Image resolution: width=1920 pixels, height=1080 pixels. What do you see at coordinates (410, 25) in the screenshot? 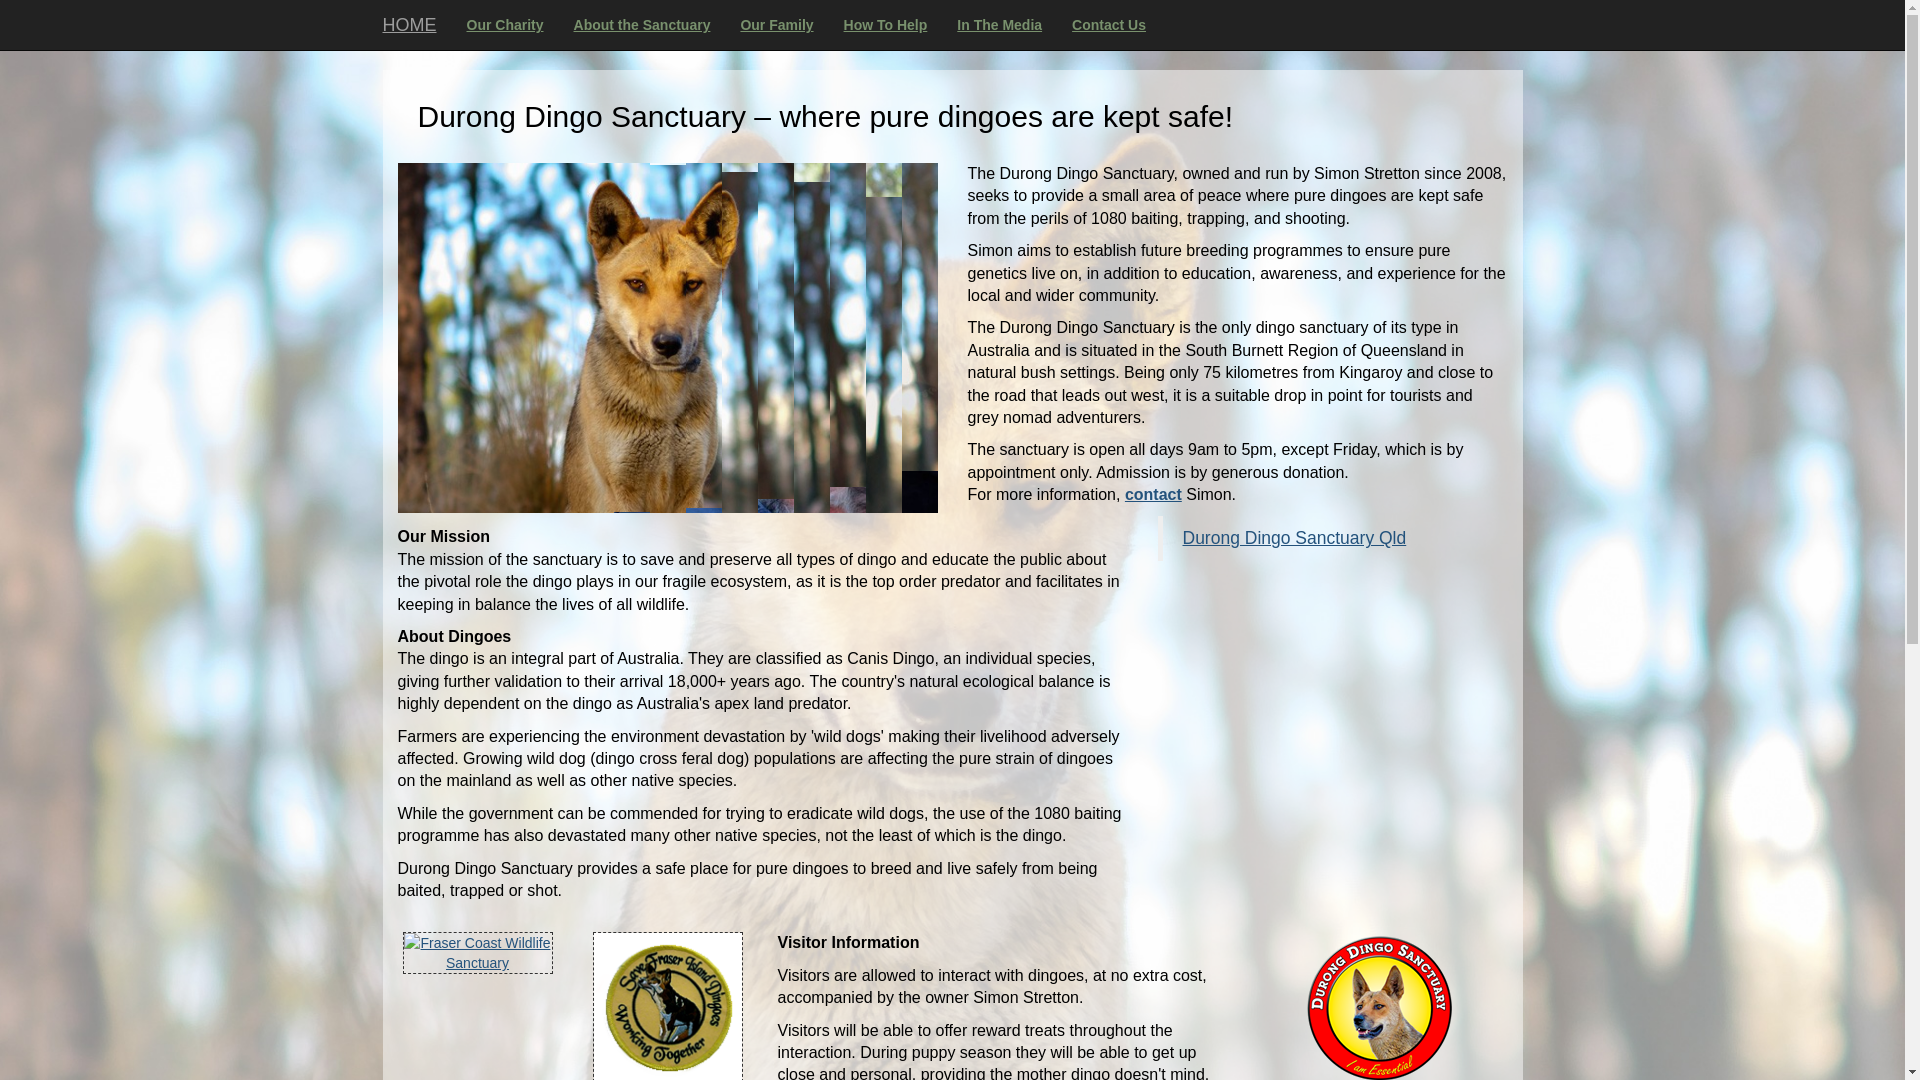
I see `HOME` at bounding box center [410, 25].